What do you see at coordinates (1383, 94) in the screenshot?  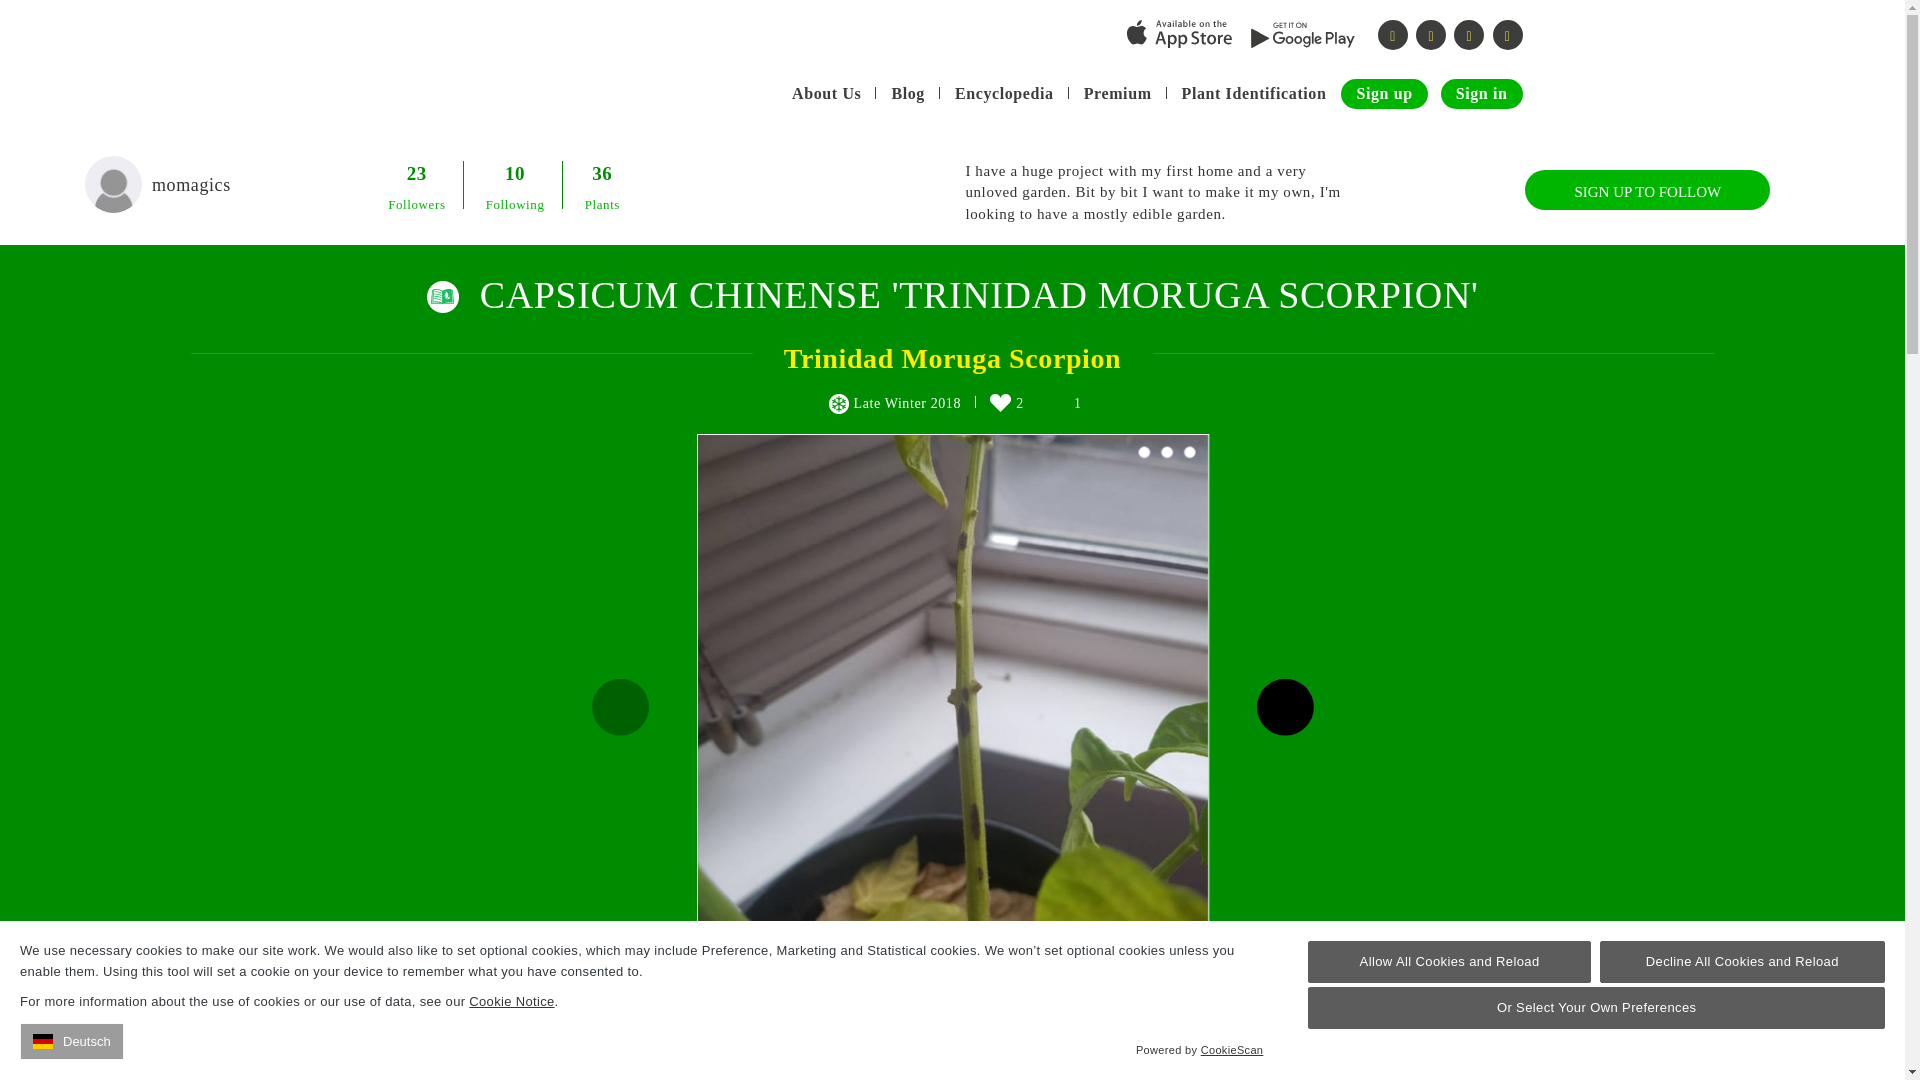 I see `Sign up` at bounding box center [1383, 94].